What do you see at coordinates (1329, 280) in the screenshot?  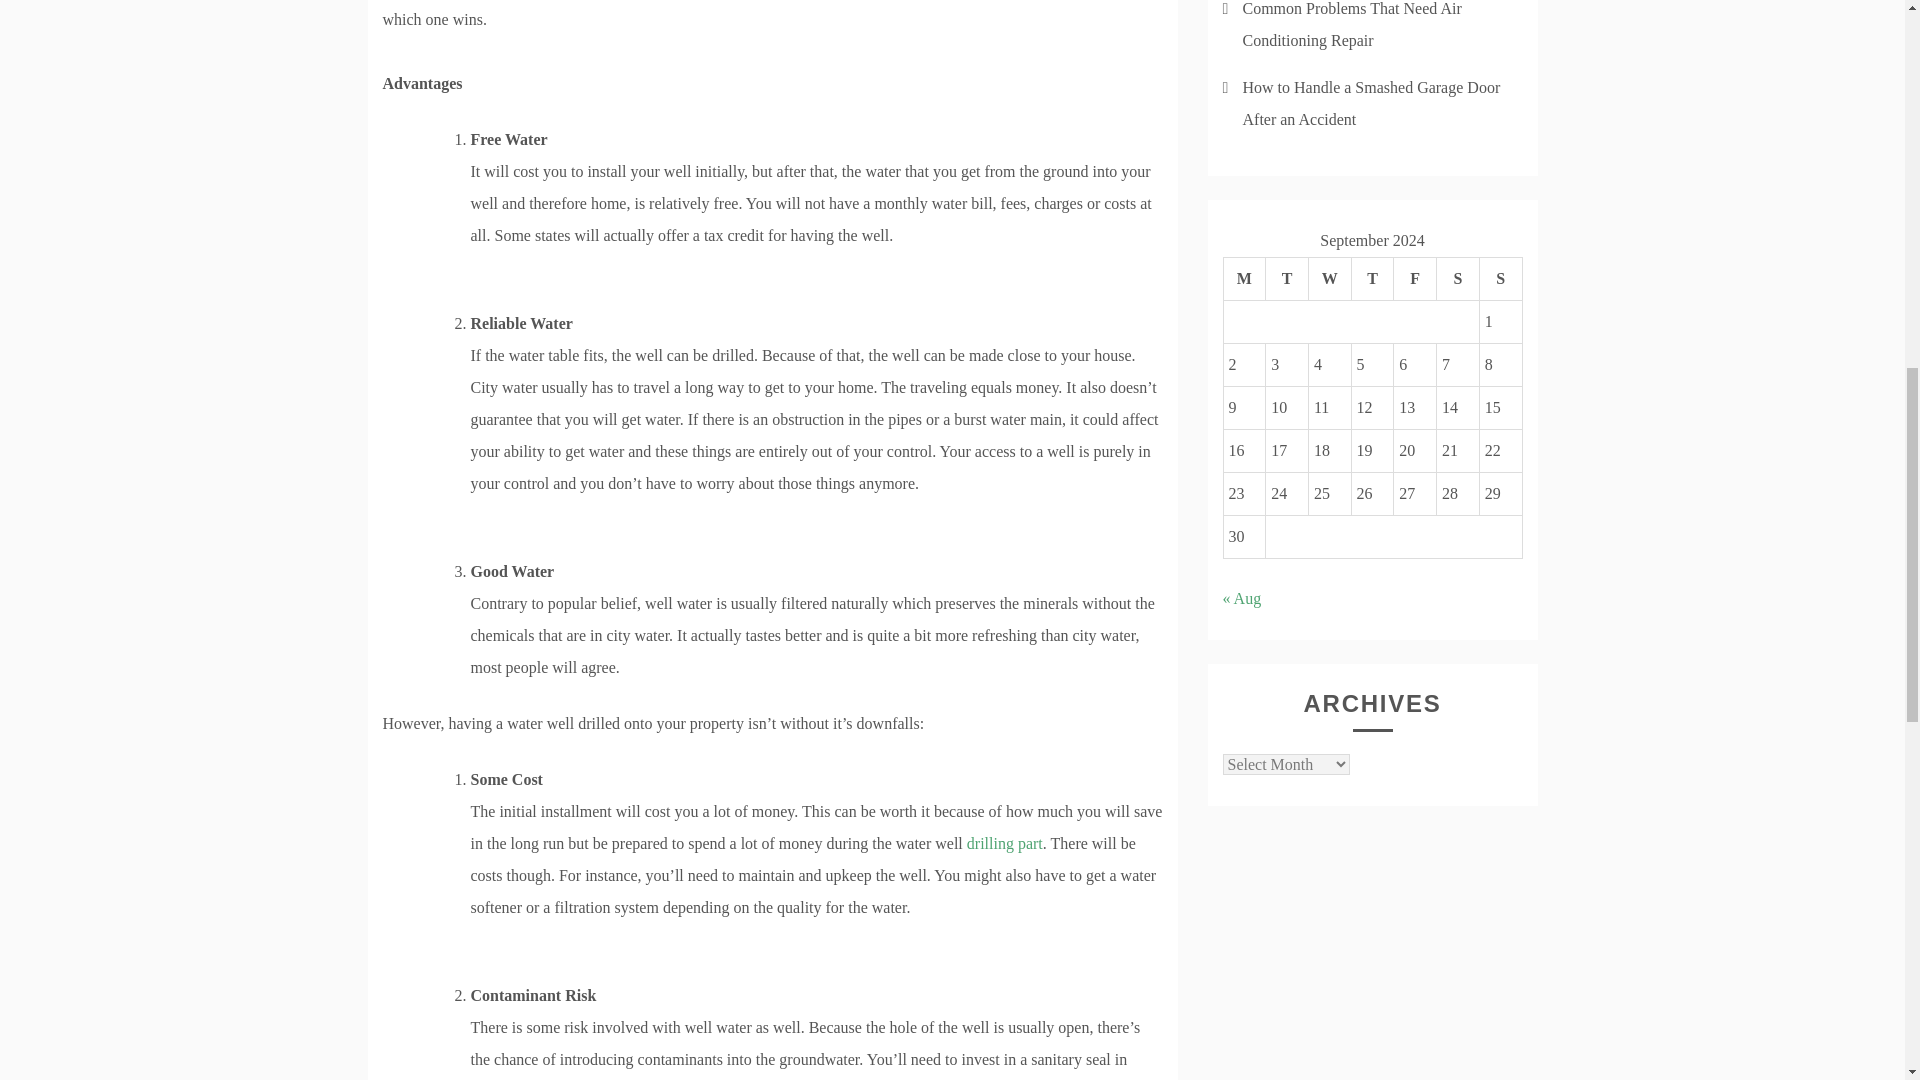 I see `Wednesday` at bounding box center [1329, 280].